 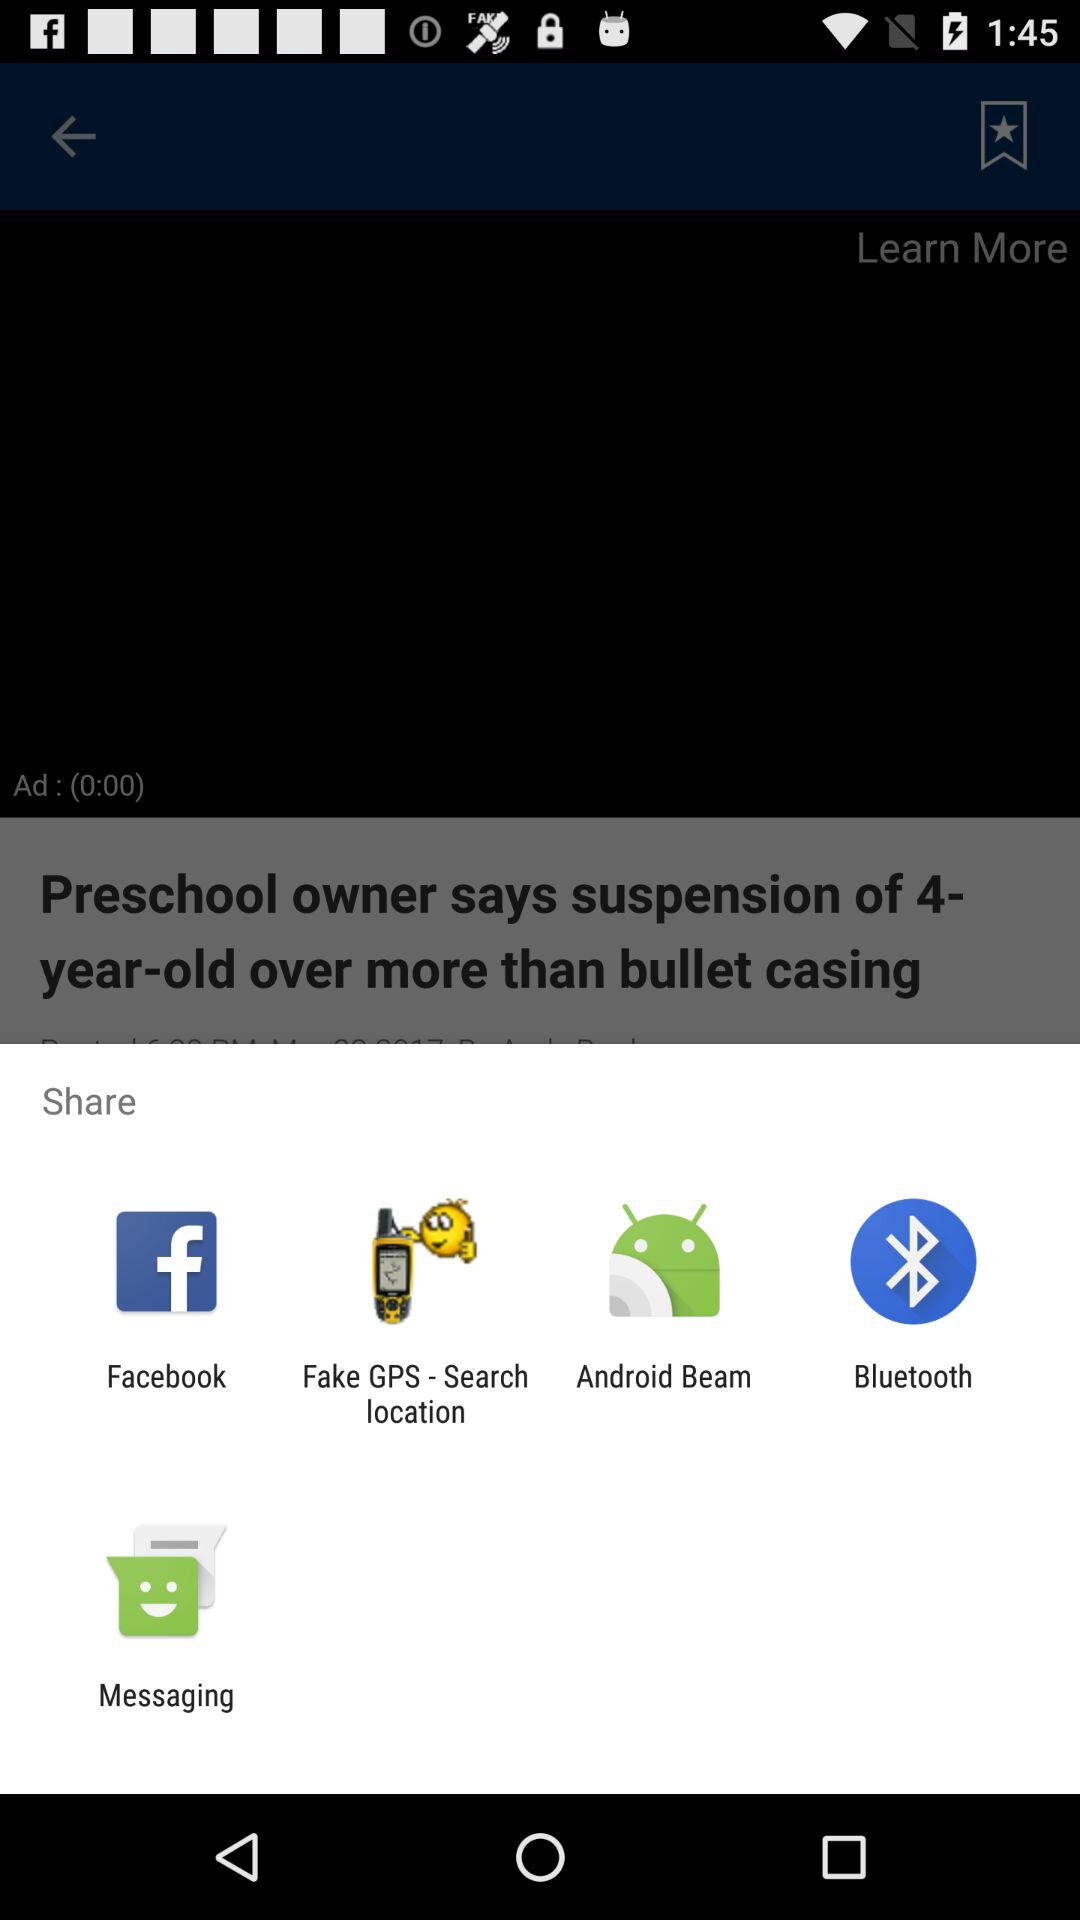 What do you see at coordinates (912, 1393) in the screenshot?
I see `turn on the app next to the android beam` at bounding box center [912, 1393].